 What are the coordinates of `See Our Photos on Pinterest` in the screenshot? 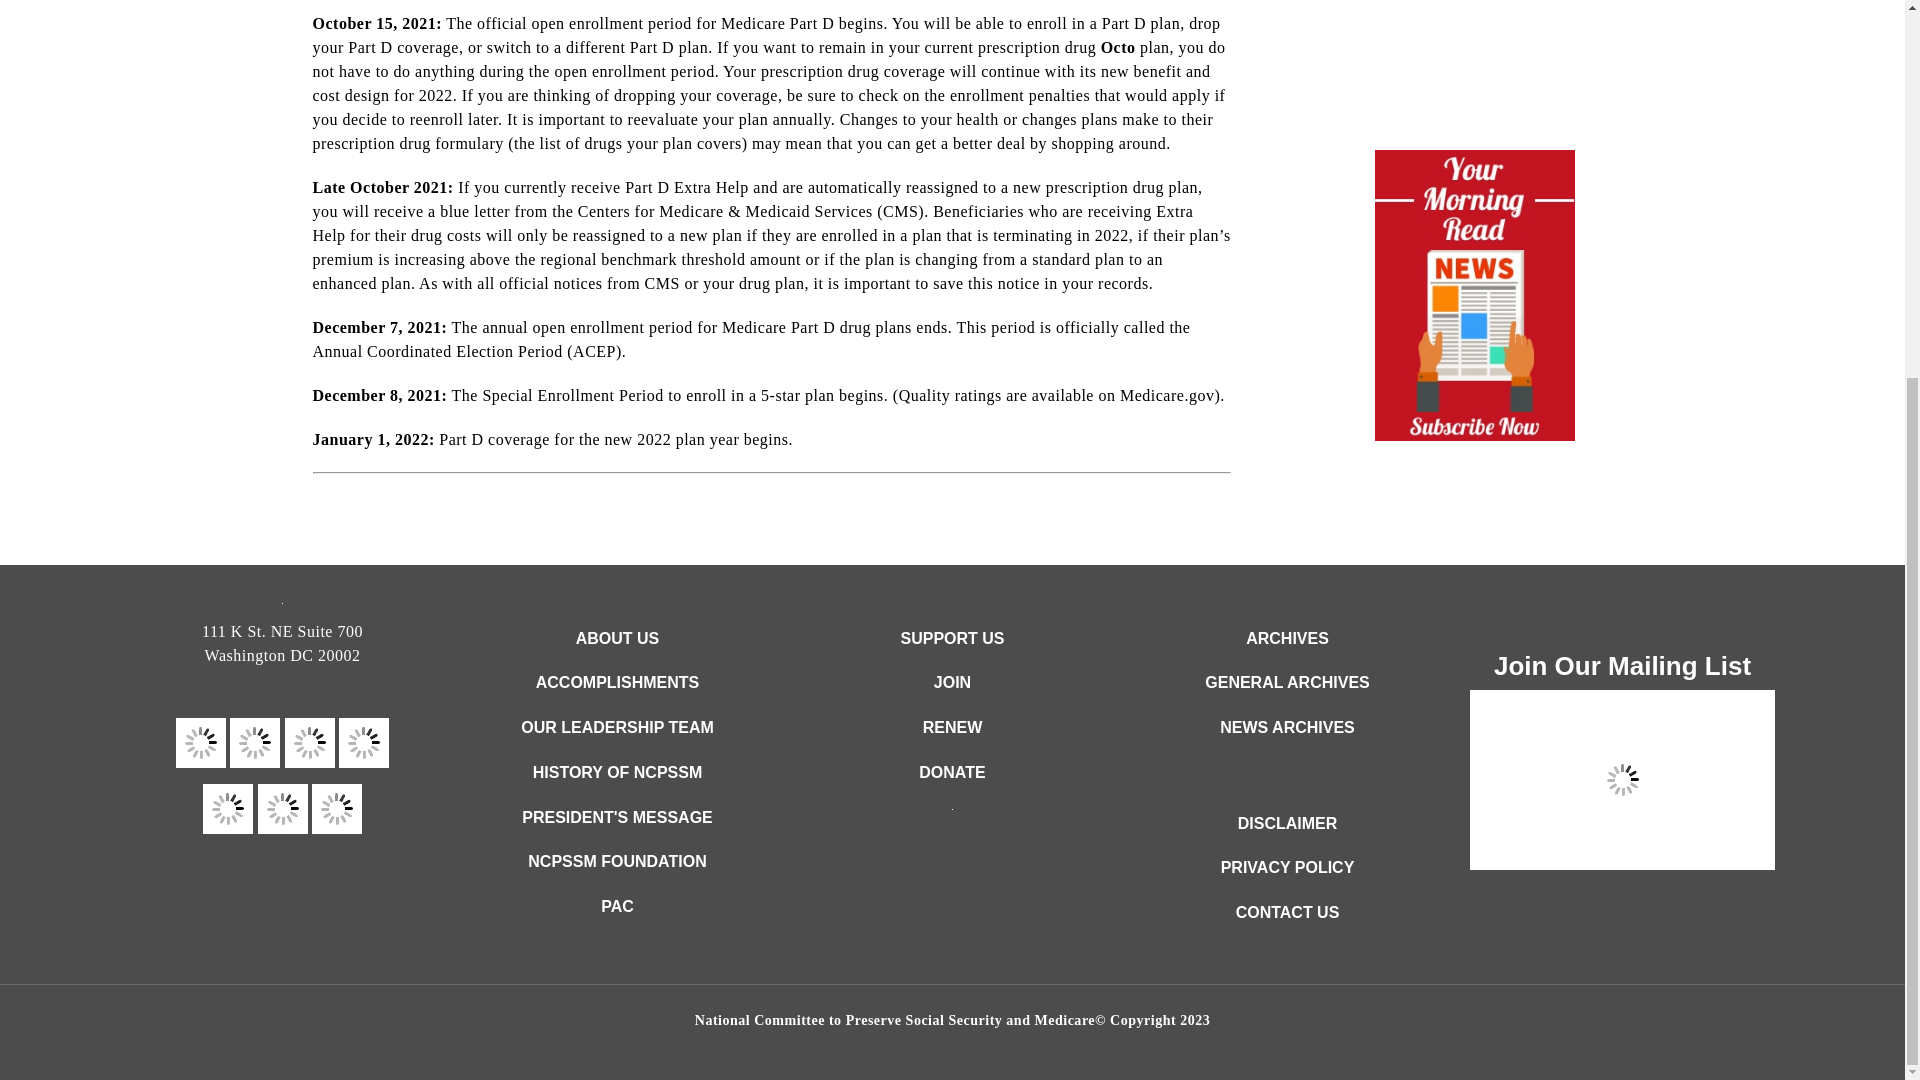 It's located at (228, 808).